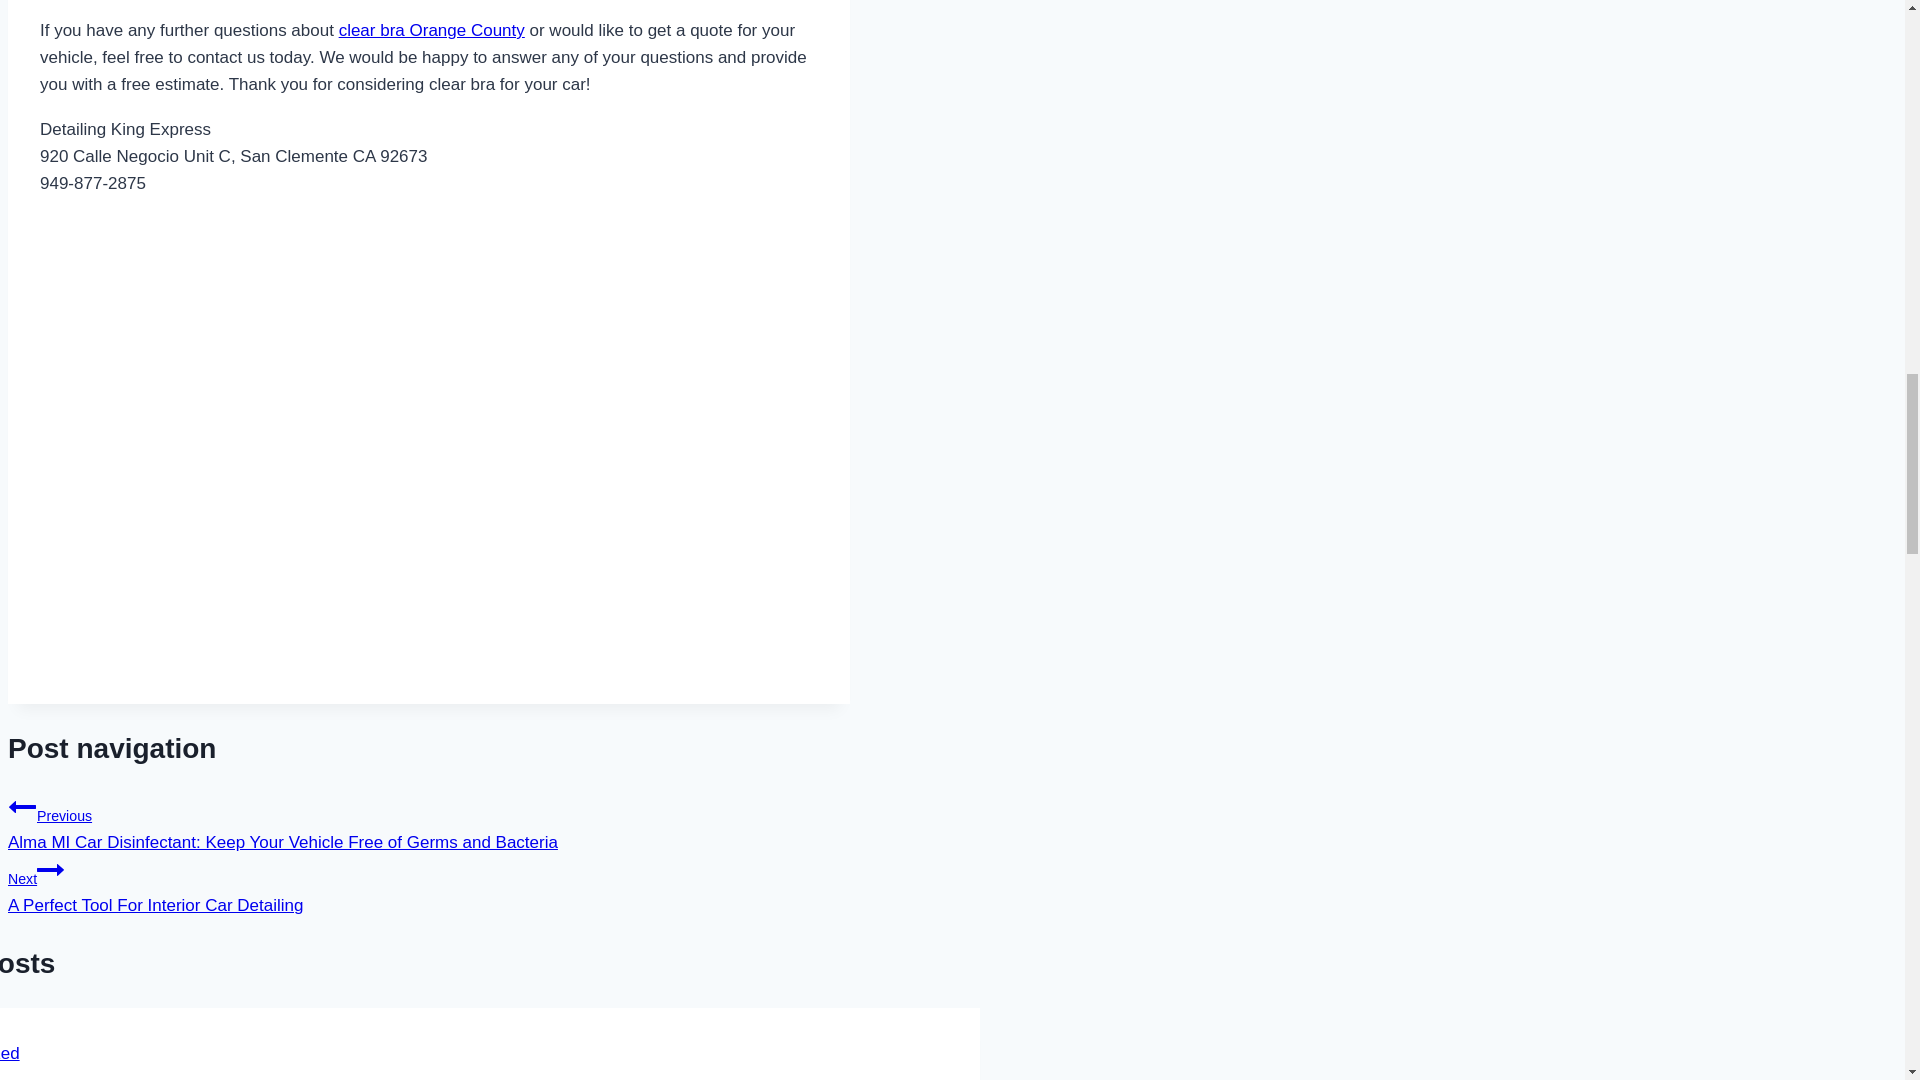 The image size is (1920, 1080). I want to click on Previous, so click(10, 1053).